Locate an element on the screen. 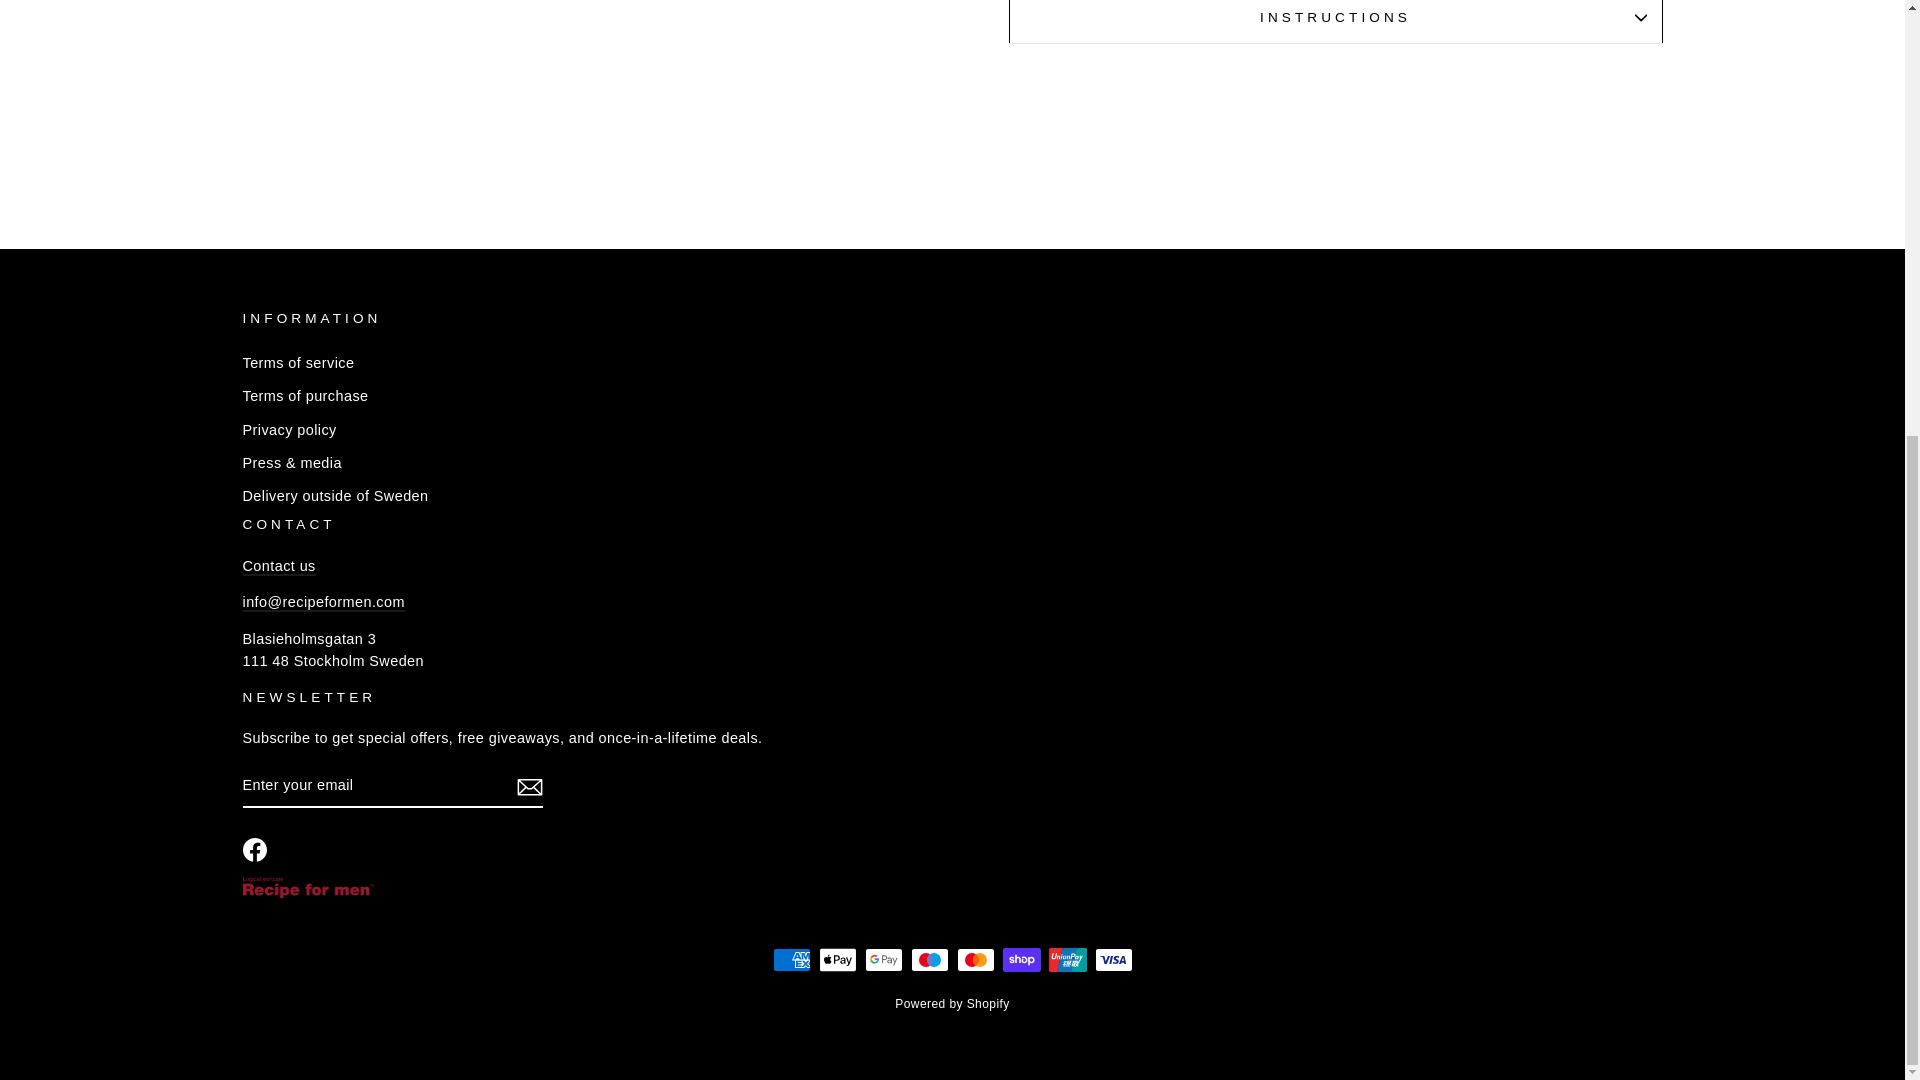  Contact is located at coordinates (278, 566).